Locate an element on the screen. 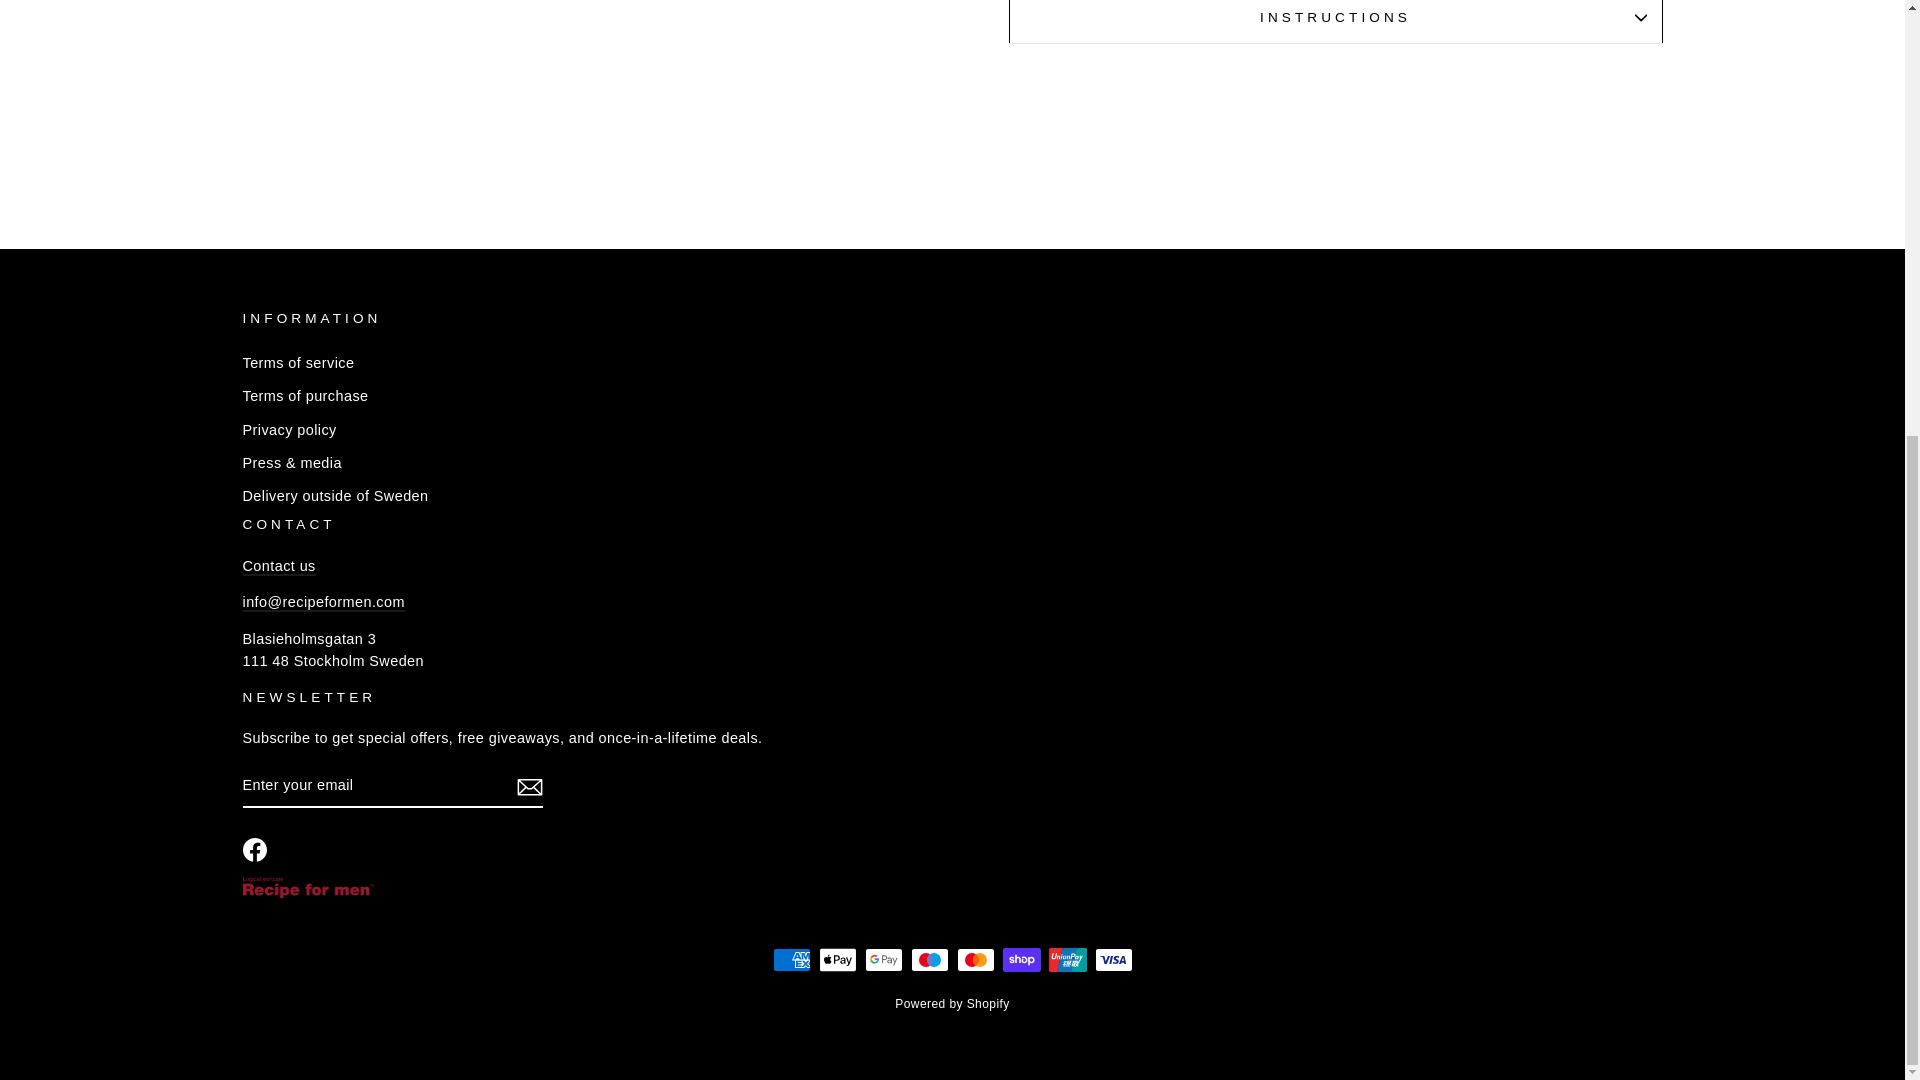  Contact is located at coordinates (278, 566).